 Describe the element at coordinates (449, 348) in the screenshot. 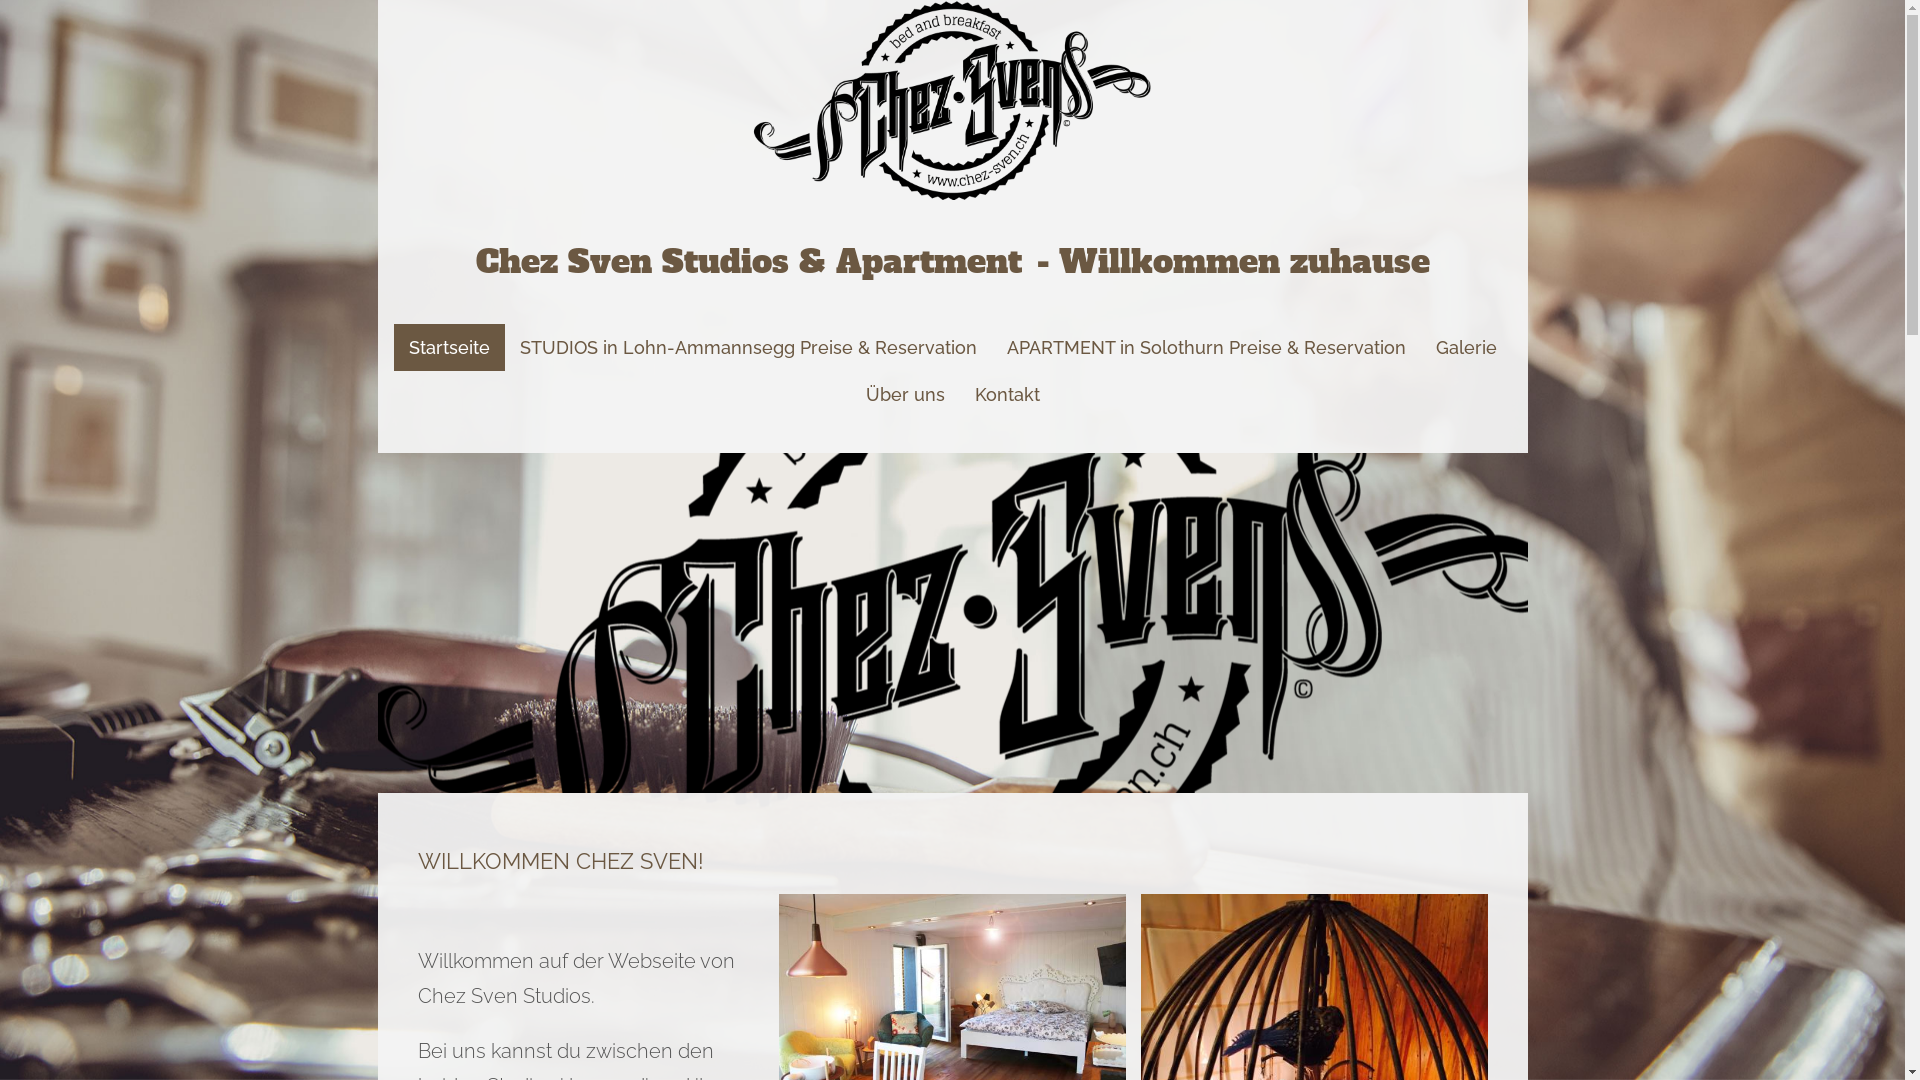

I see `Startseite` at that location.